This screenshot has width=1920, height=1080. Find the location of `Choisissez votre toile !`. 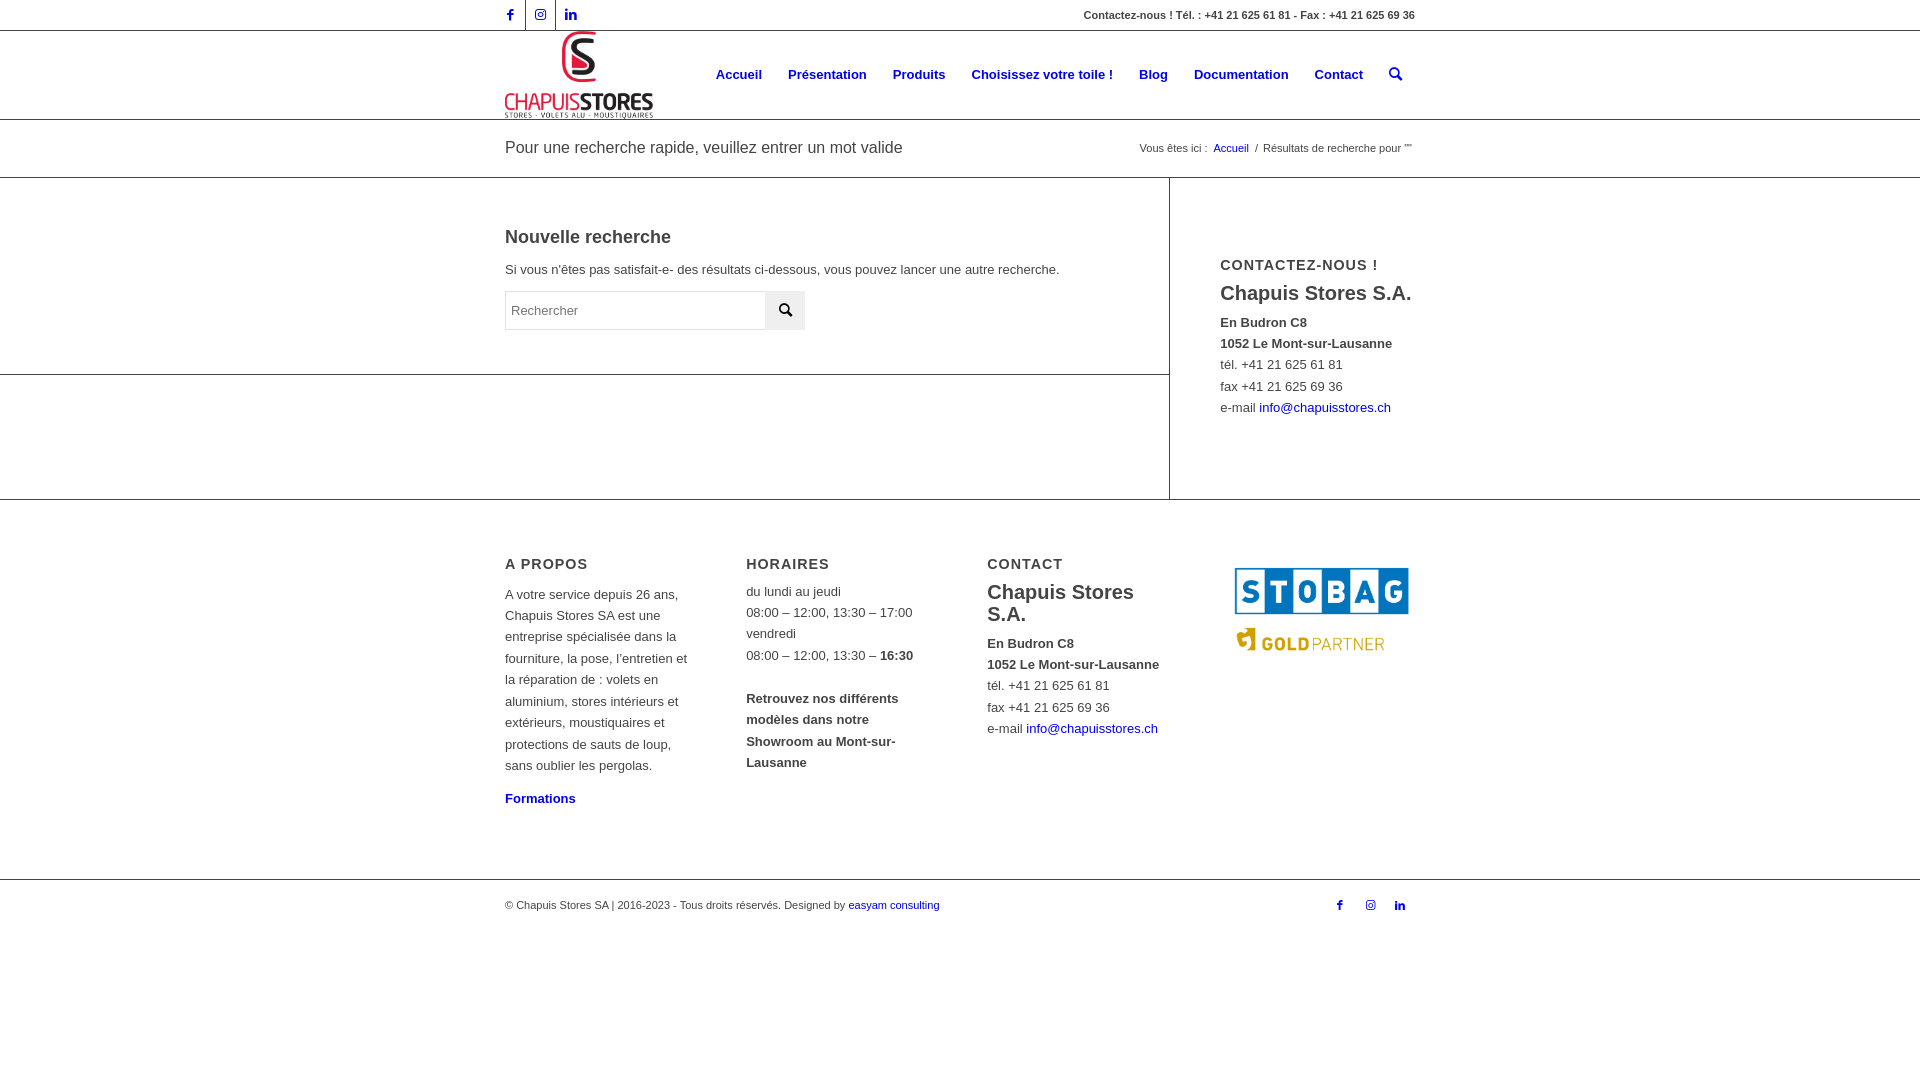

Choisissez votre toile ! is located at coordinates (1042, 75).